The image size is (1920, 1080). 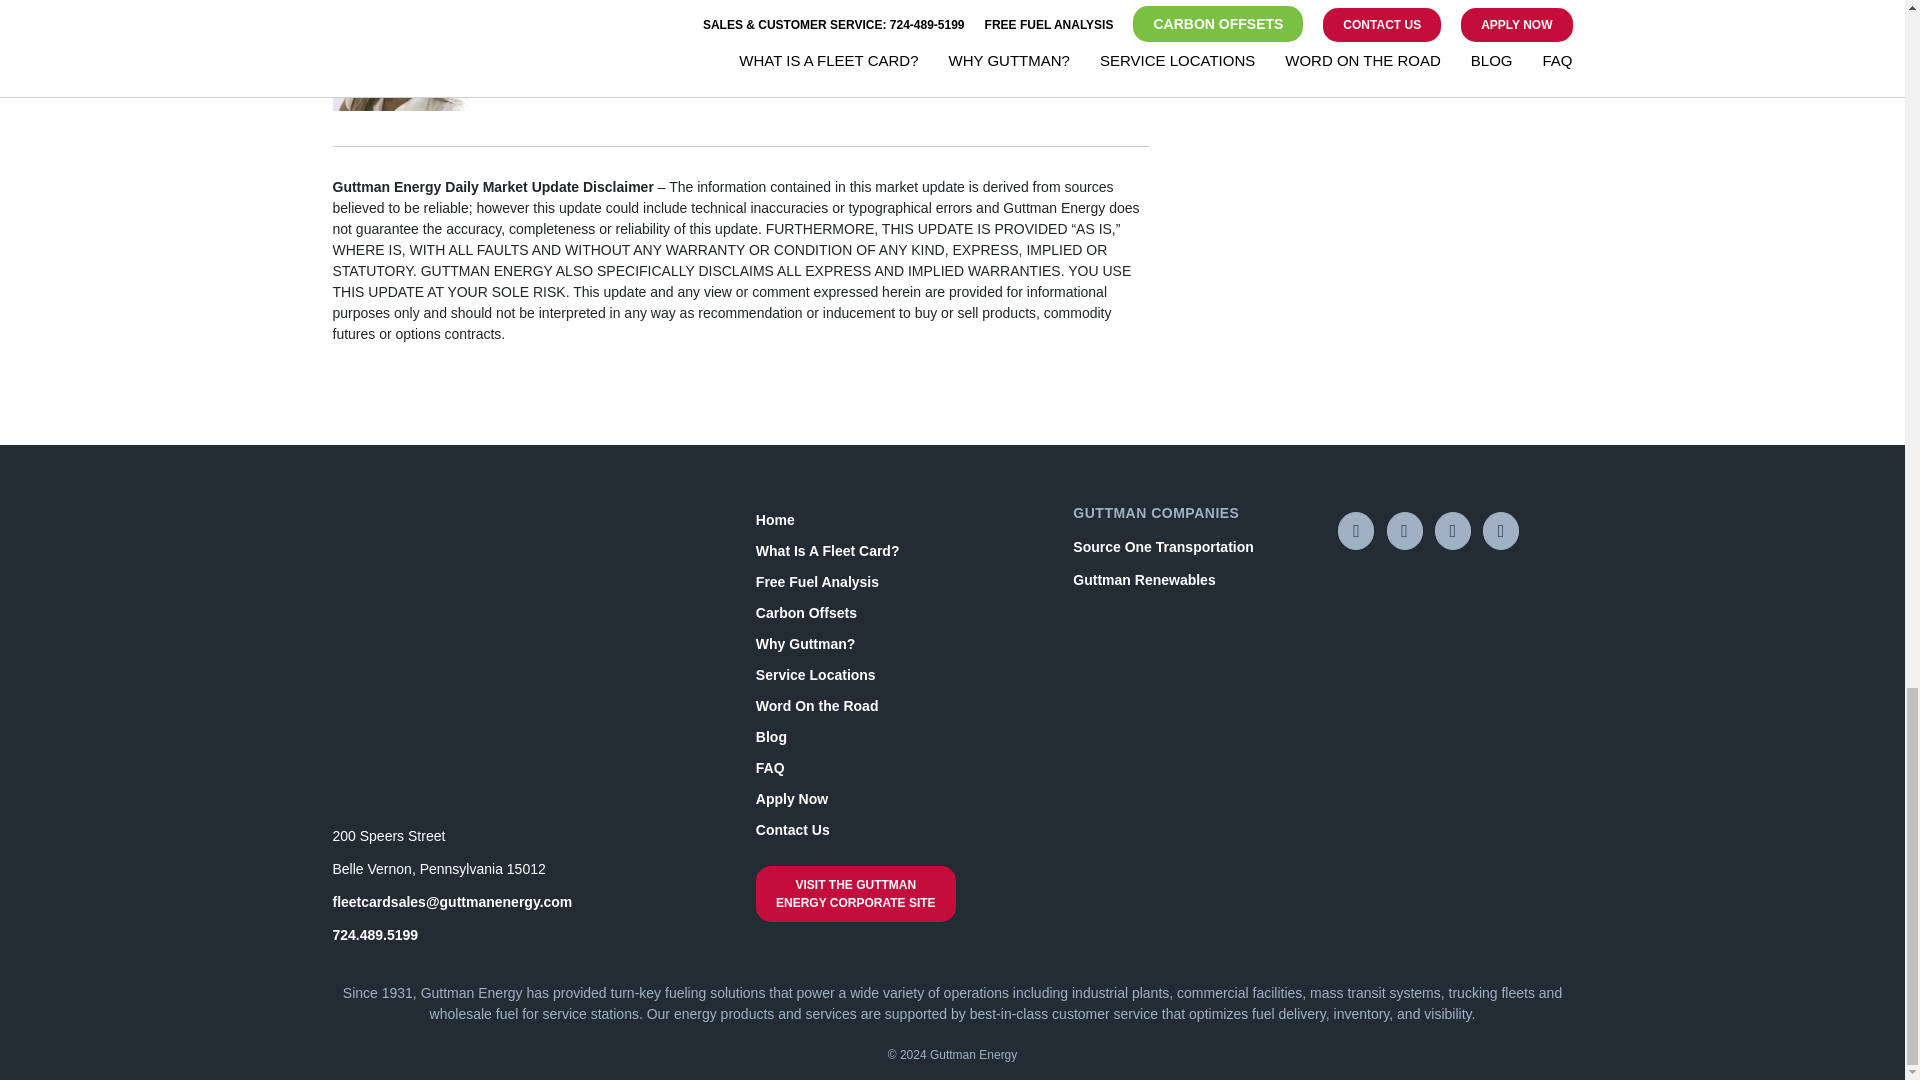 What do you see at coordinates (1500, 530) in the screenshot?
I see `Guttman Energy on Linkedin` at bounding box center [1500, 530].